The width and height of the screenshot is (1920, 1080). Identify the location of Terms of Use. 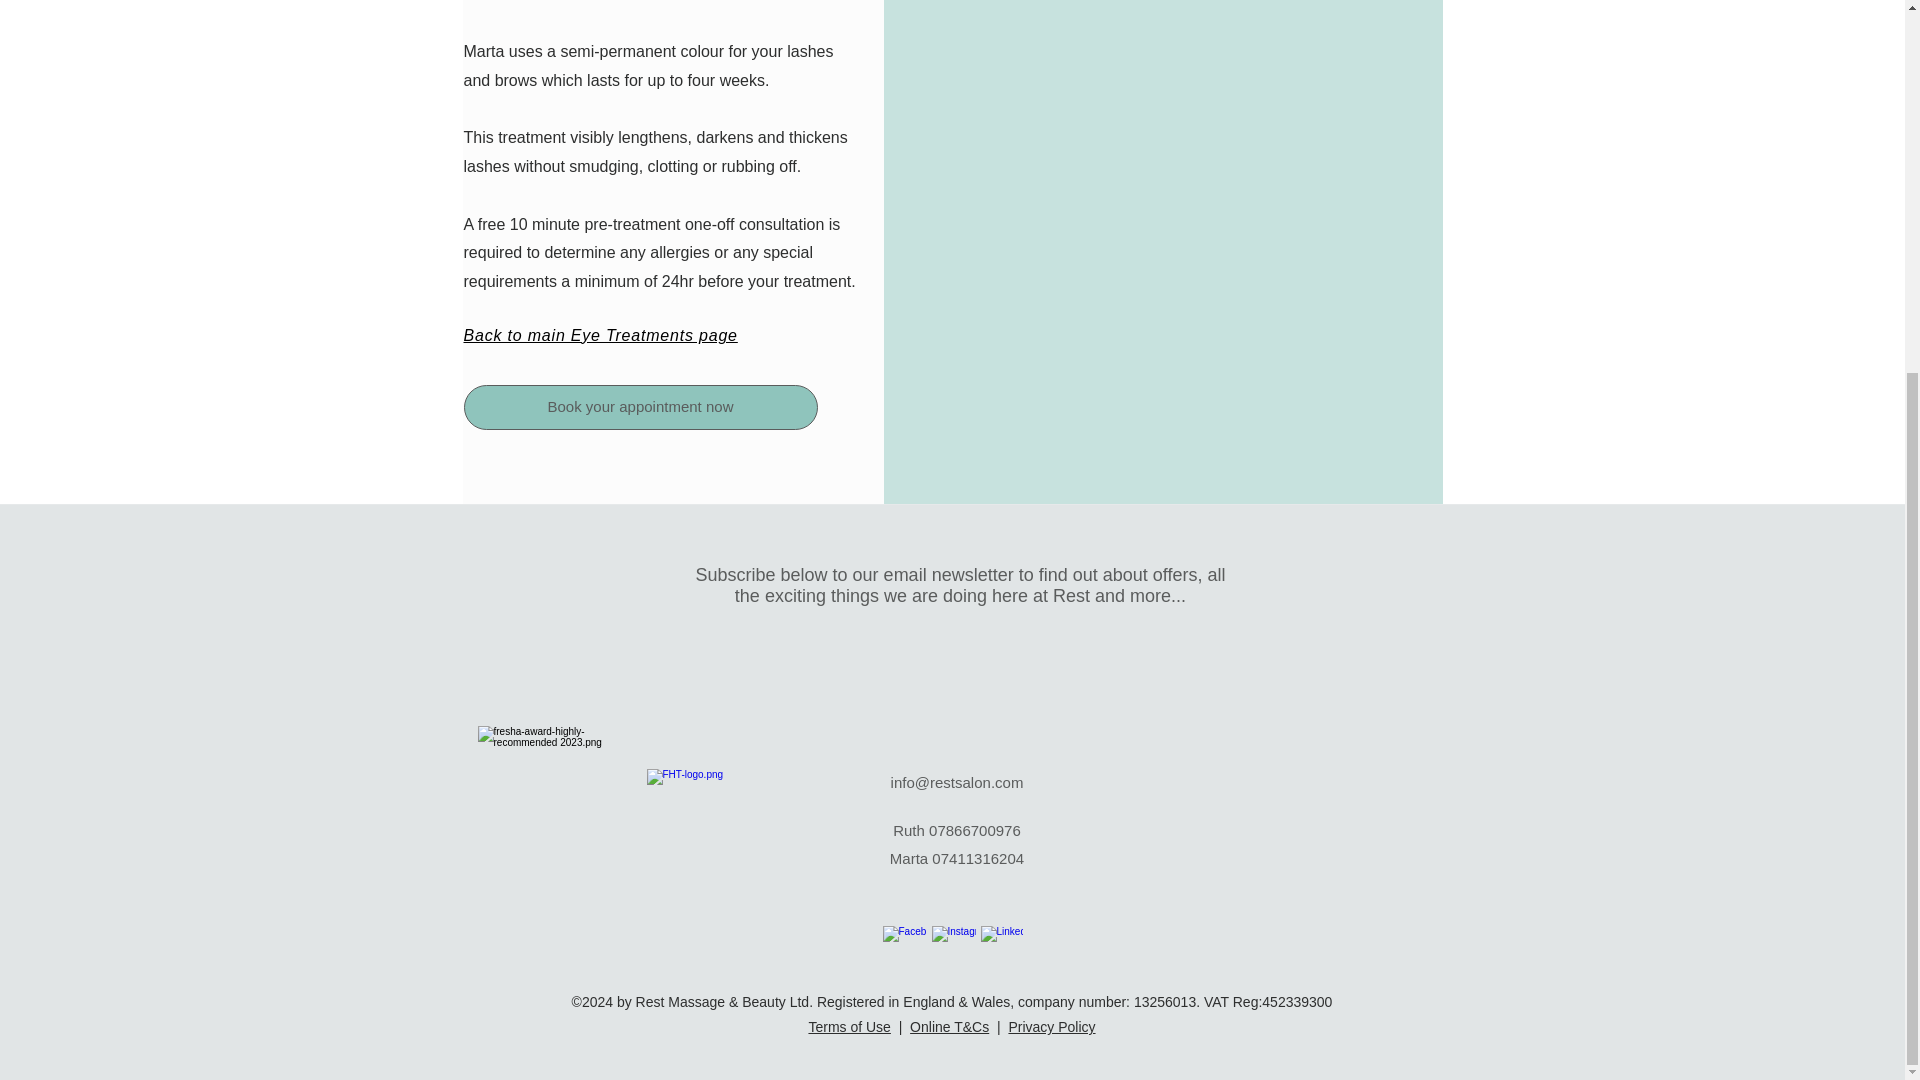
(849, 1026).